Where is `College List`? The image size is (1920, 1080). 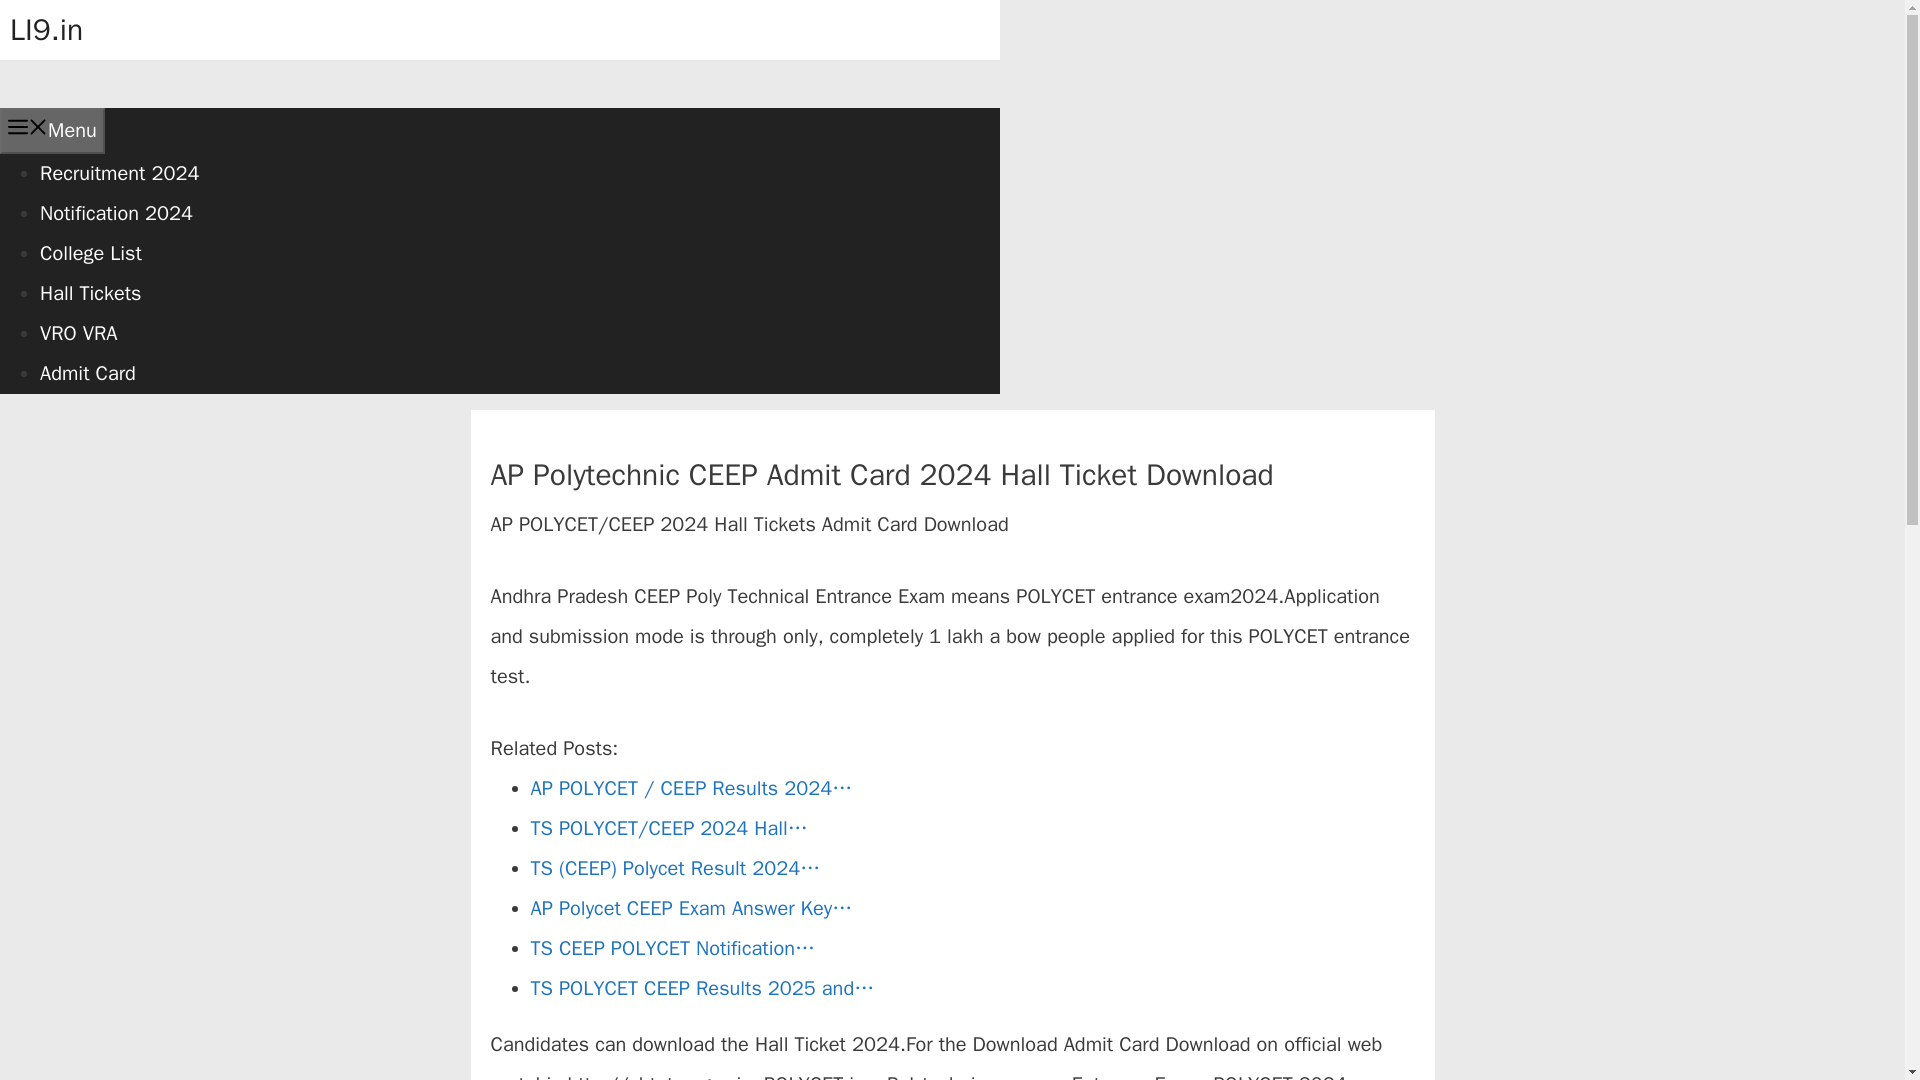
College List is located at coordinates (91, 252).